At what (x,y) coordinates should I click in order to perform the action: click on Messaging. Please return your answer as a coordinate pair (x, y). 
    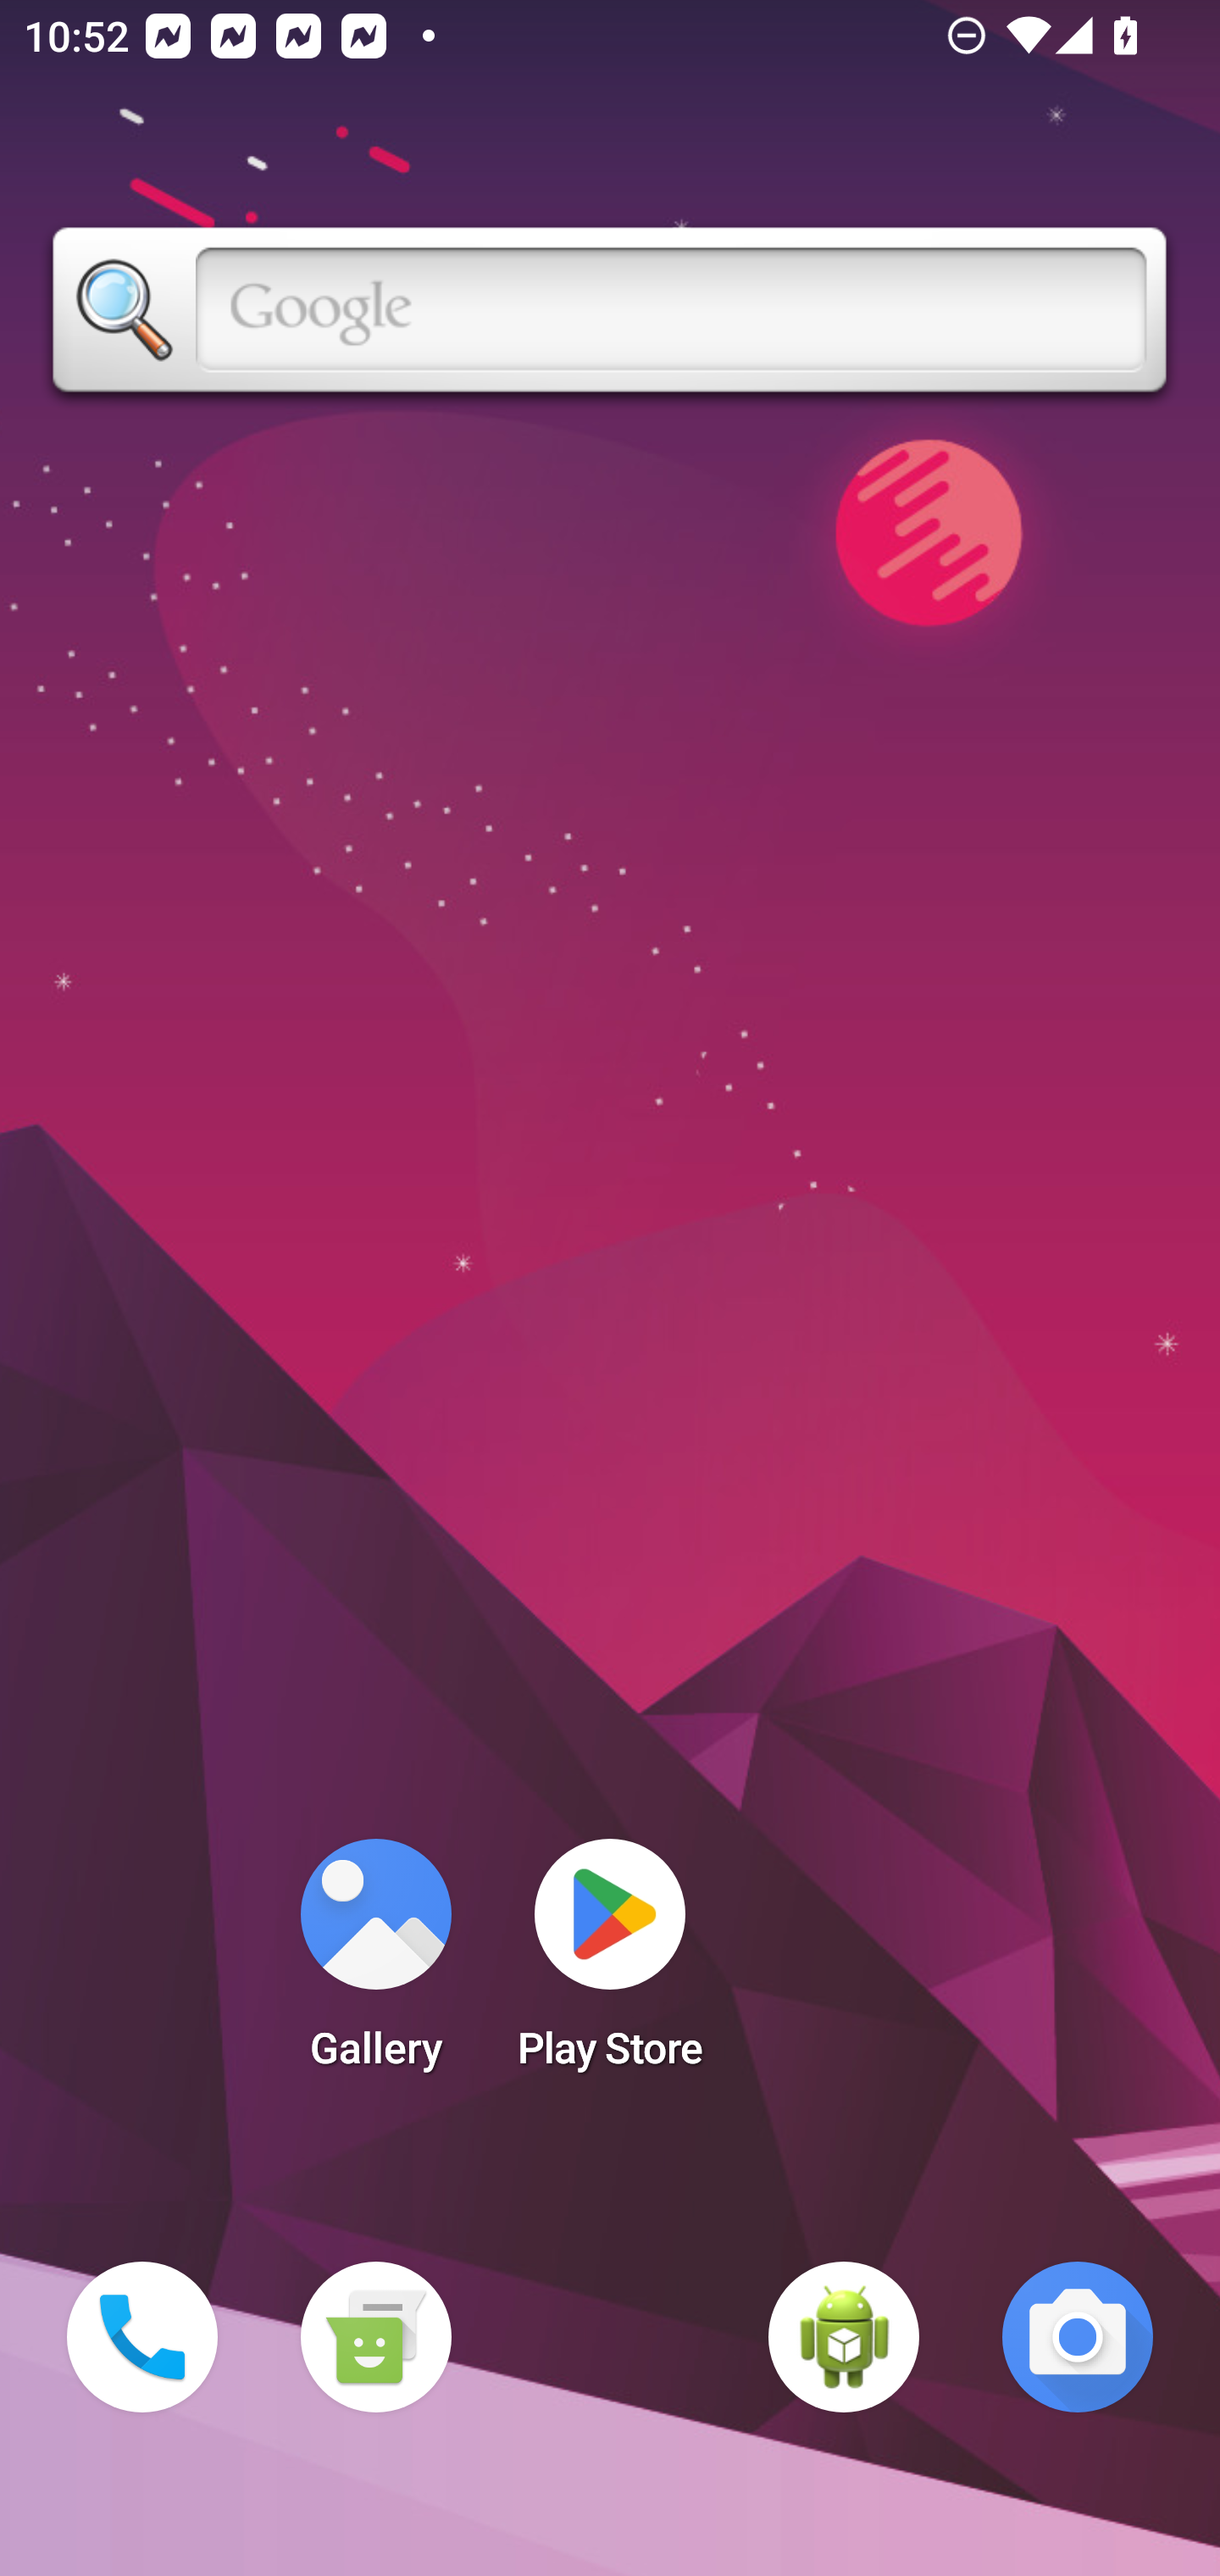
    Looking at the image, I should click on (375, 2337).